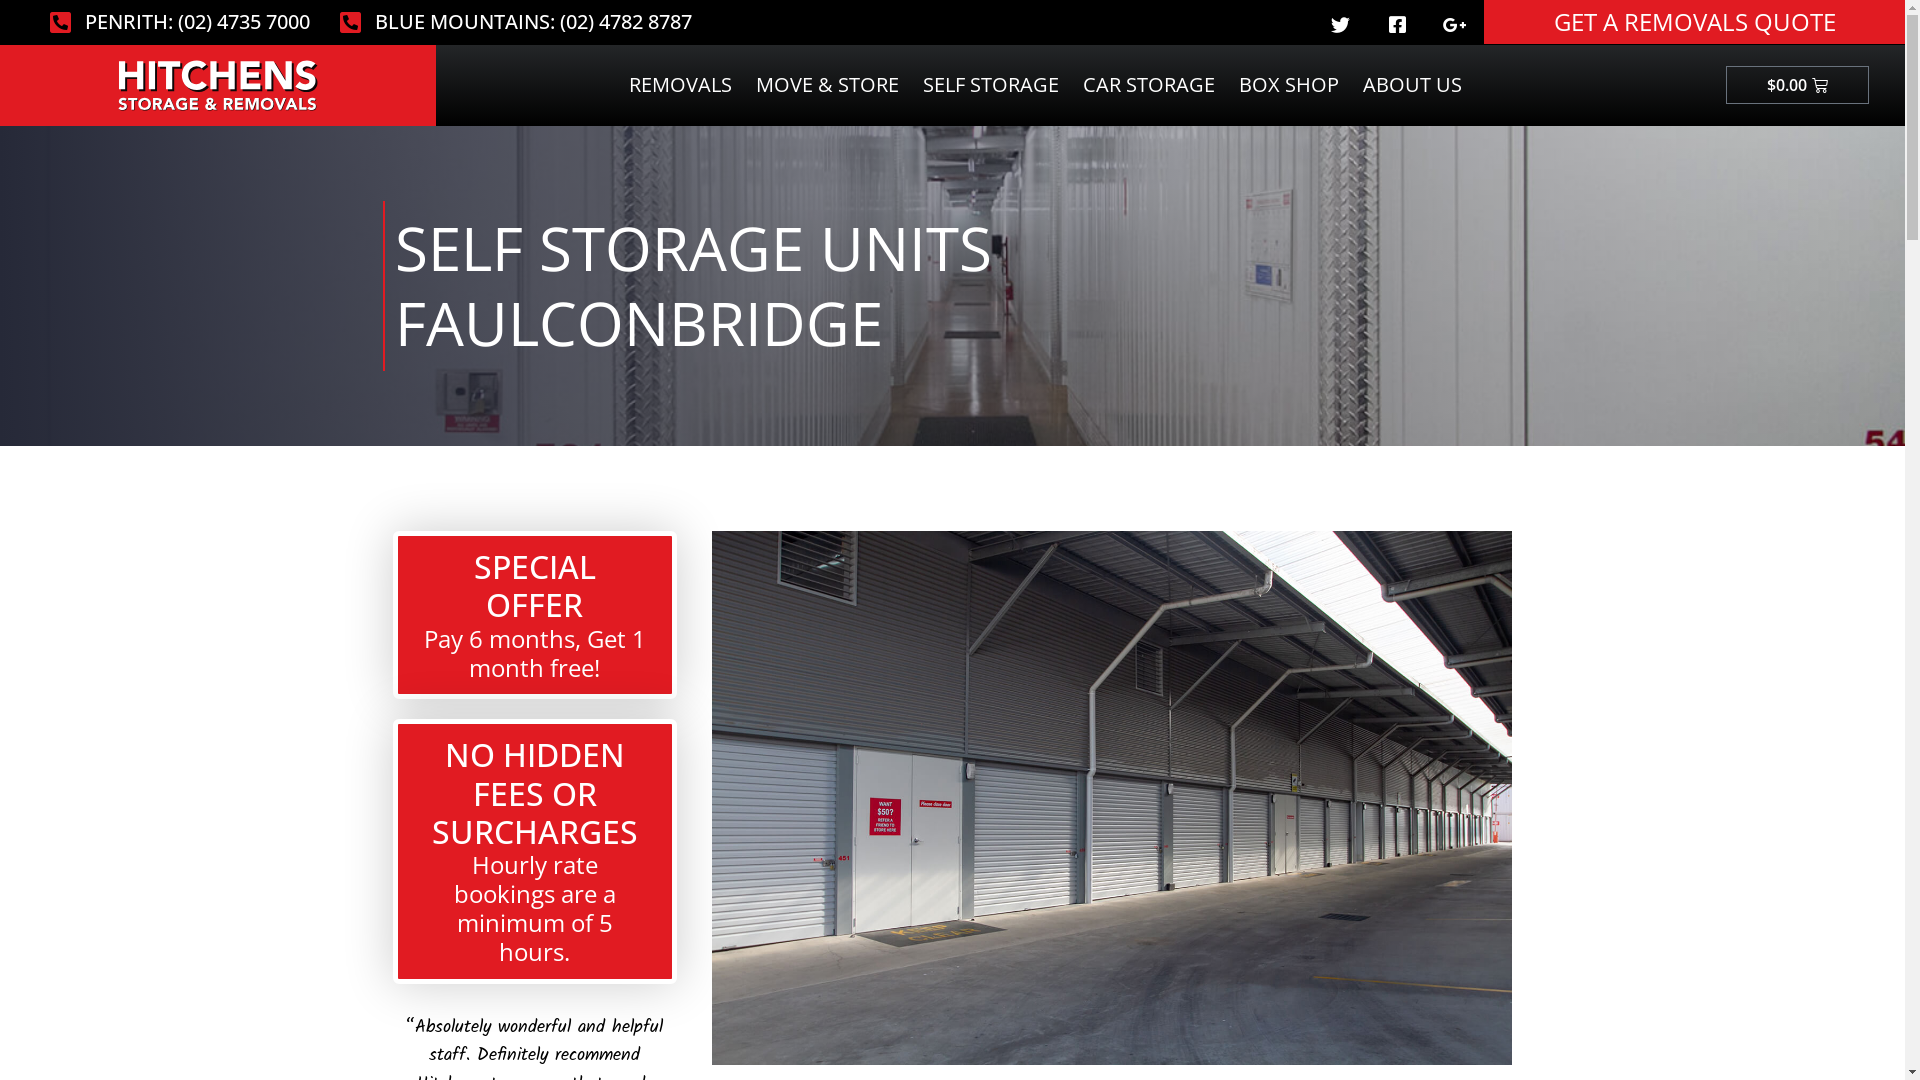 The width and height of the screenshot is (1920, 1080). I want to click on MOVE & STORE, so click(828, 85).